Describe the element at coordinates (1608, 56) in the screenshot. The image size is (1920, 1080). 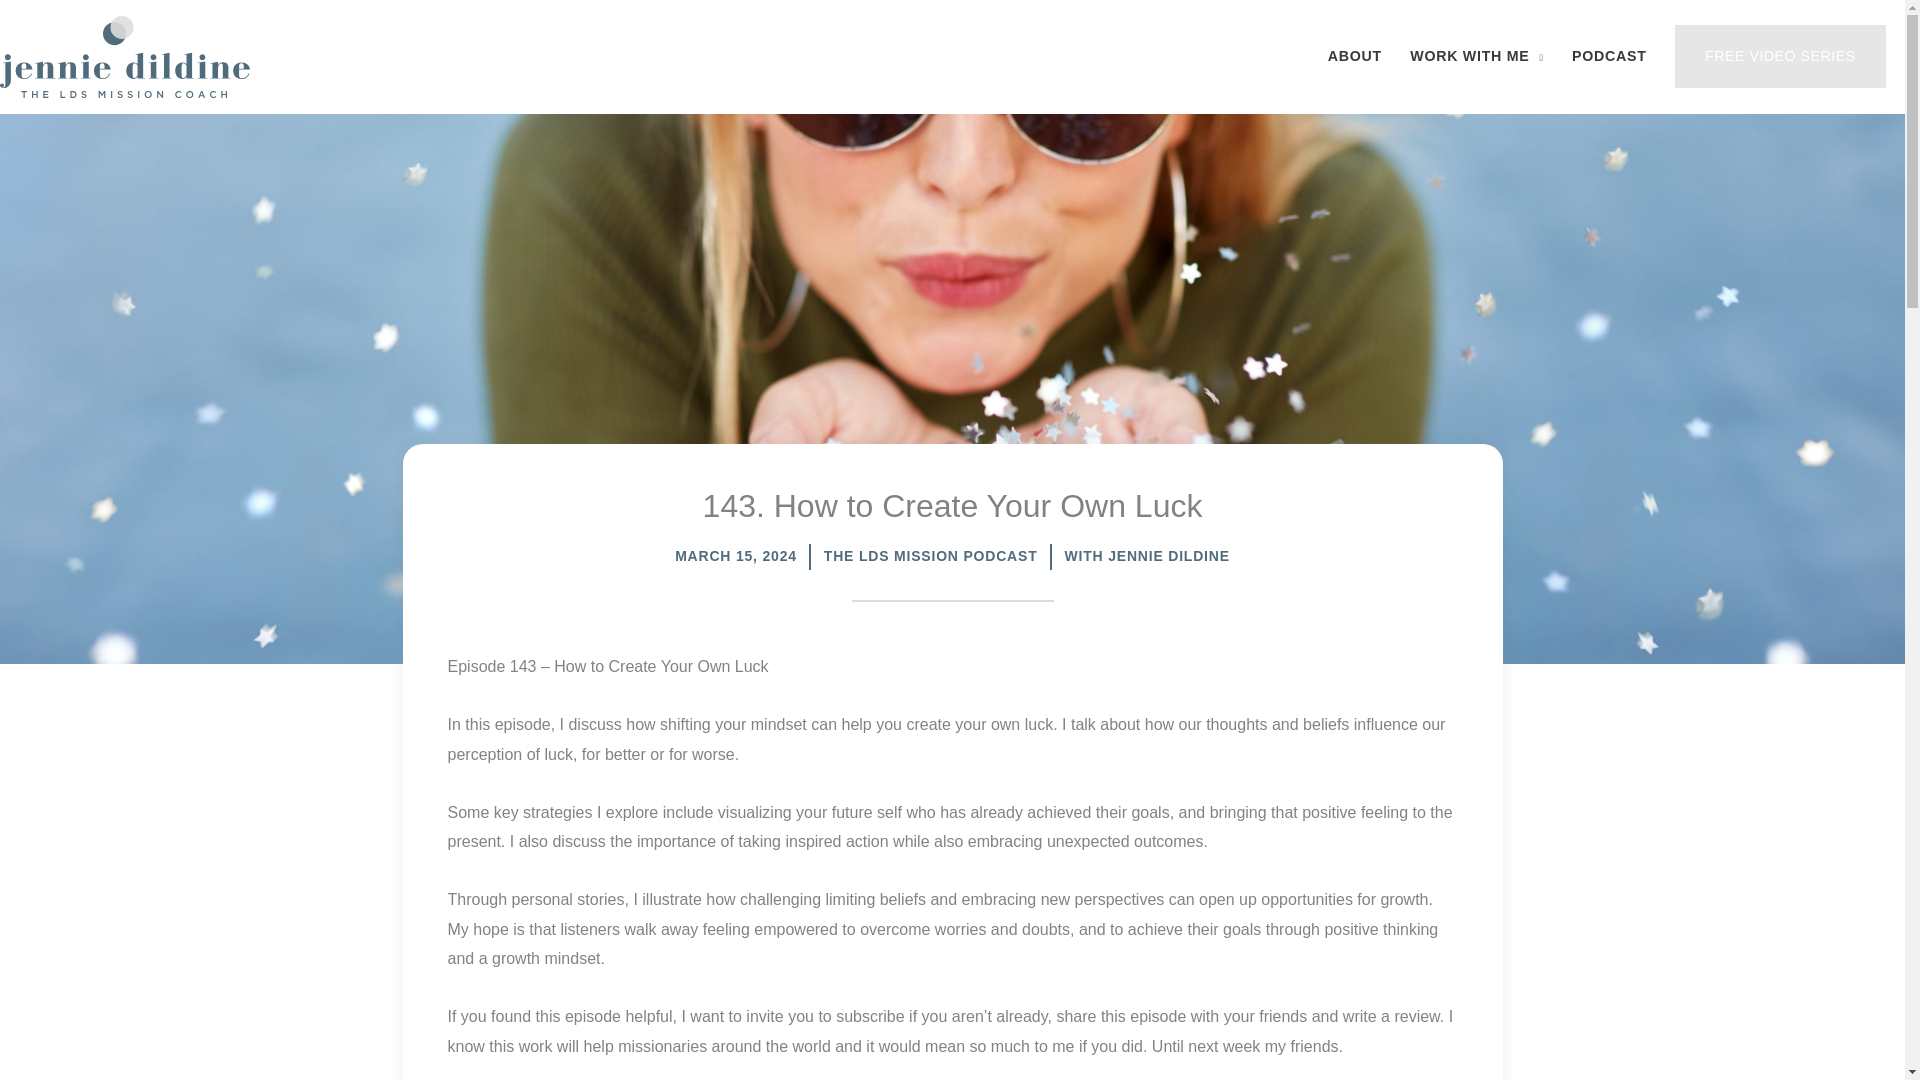
I see `PODCAST` at that location.